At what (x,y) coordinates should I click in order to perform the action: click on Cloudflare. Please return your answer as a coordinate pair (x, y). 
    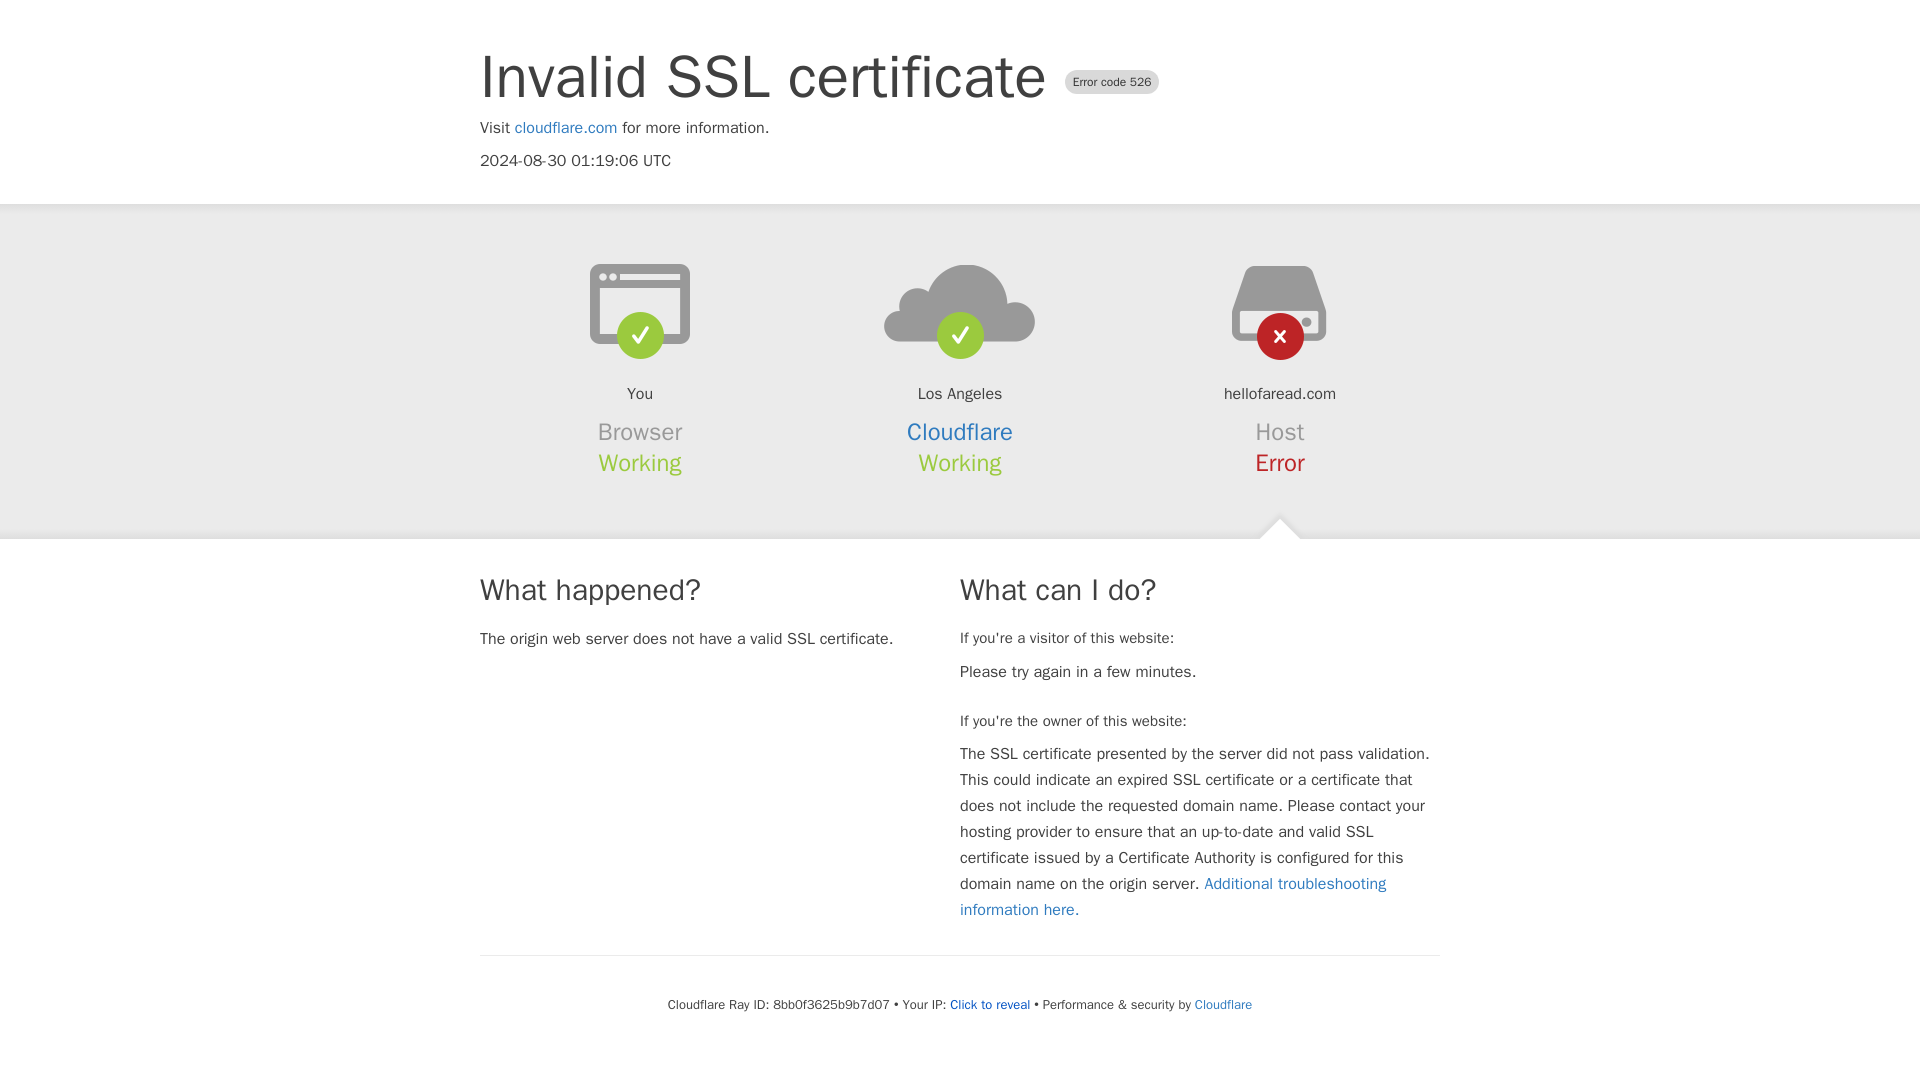
    Looking at the image, I should click on (960, 432).